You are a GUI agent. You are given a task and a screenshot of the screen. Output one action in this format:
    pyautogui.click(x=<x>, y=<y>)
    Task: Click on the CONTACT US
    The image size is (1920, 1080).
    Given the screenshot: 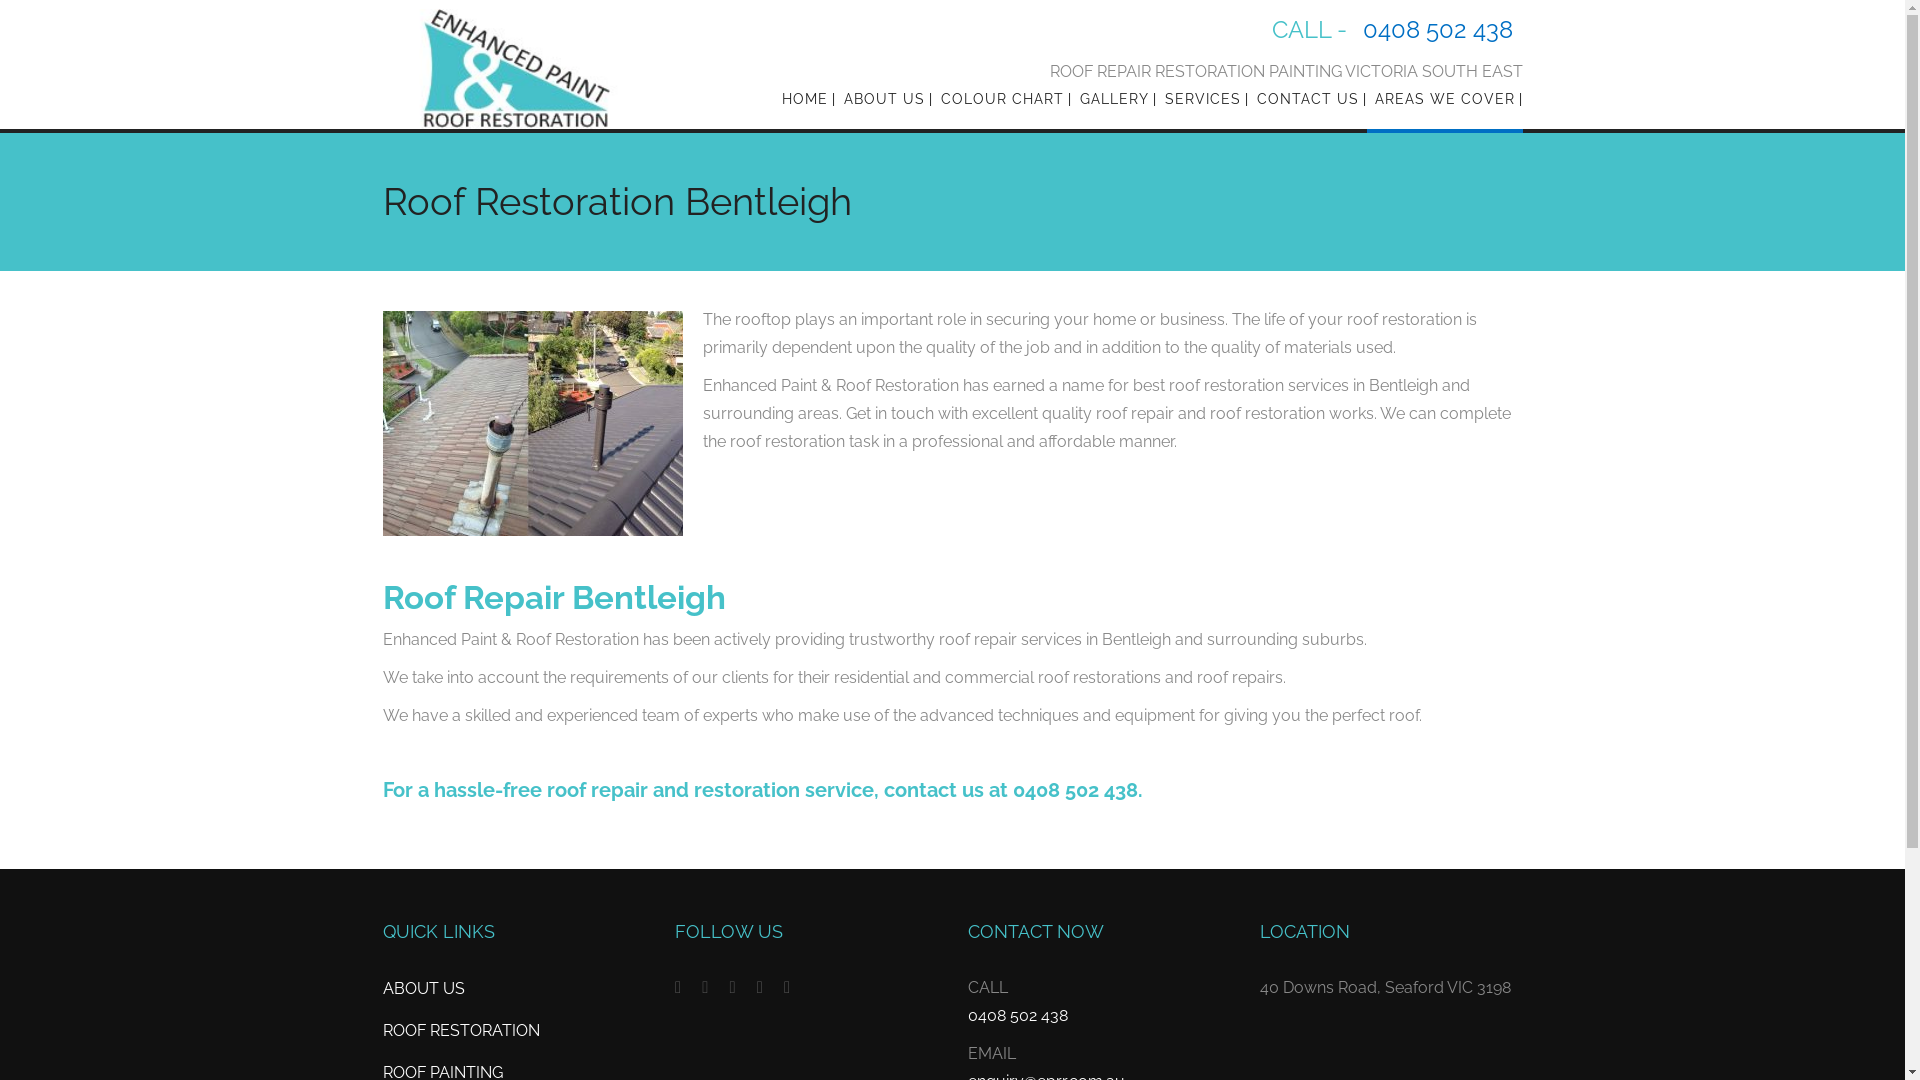 What is the action you would take?
    pyautogui.click(x=1307, y=99)
    